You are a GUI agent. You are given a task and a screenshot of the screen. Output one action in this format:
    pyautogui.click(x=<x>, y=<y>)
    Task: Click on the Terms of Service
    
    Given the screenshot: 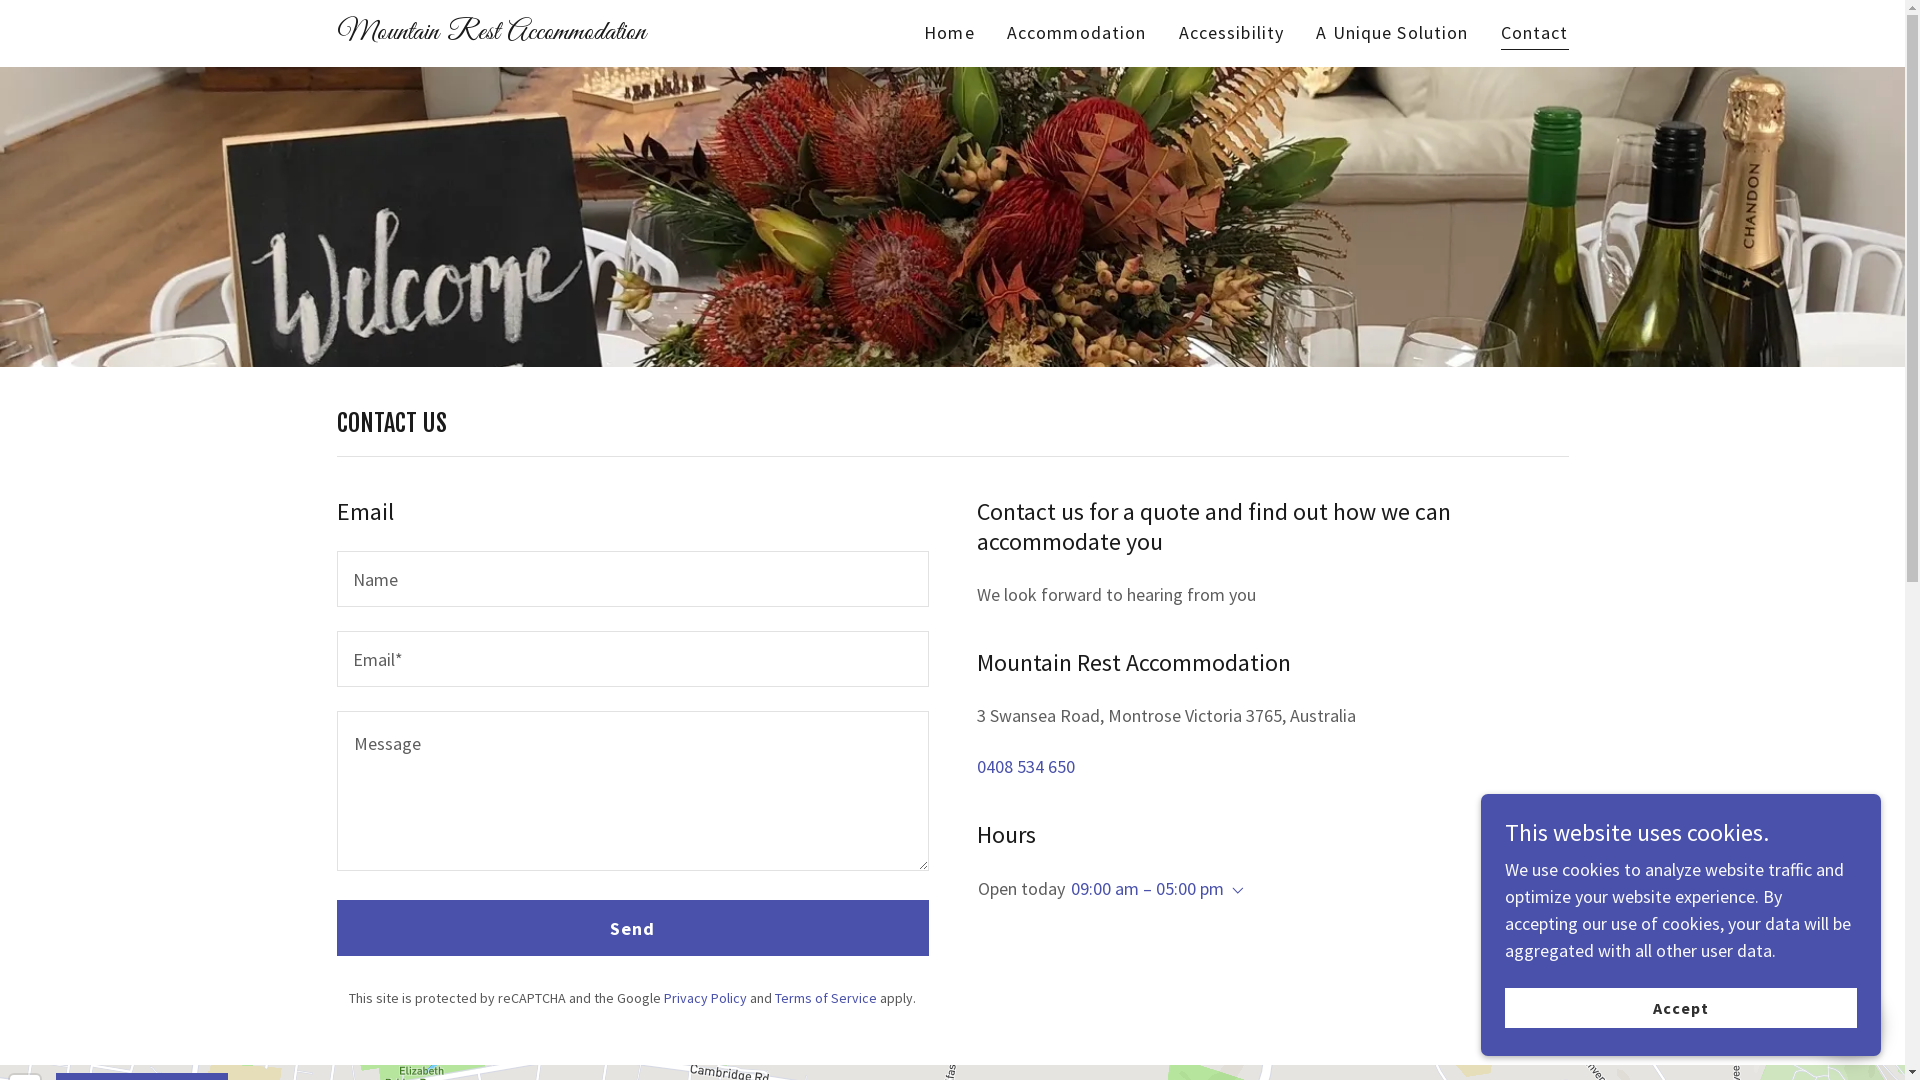 What is the action you would take?
    pyautogui.click(x=826, y=998)
    